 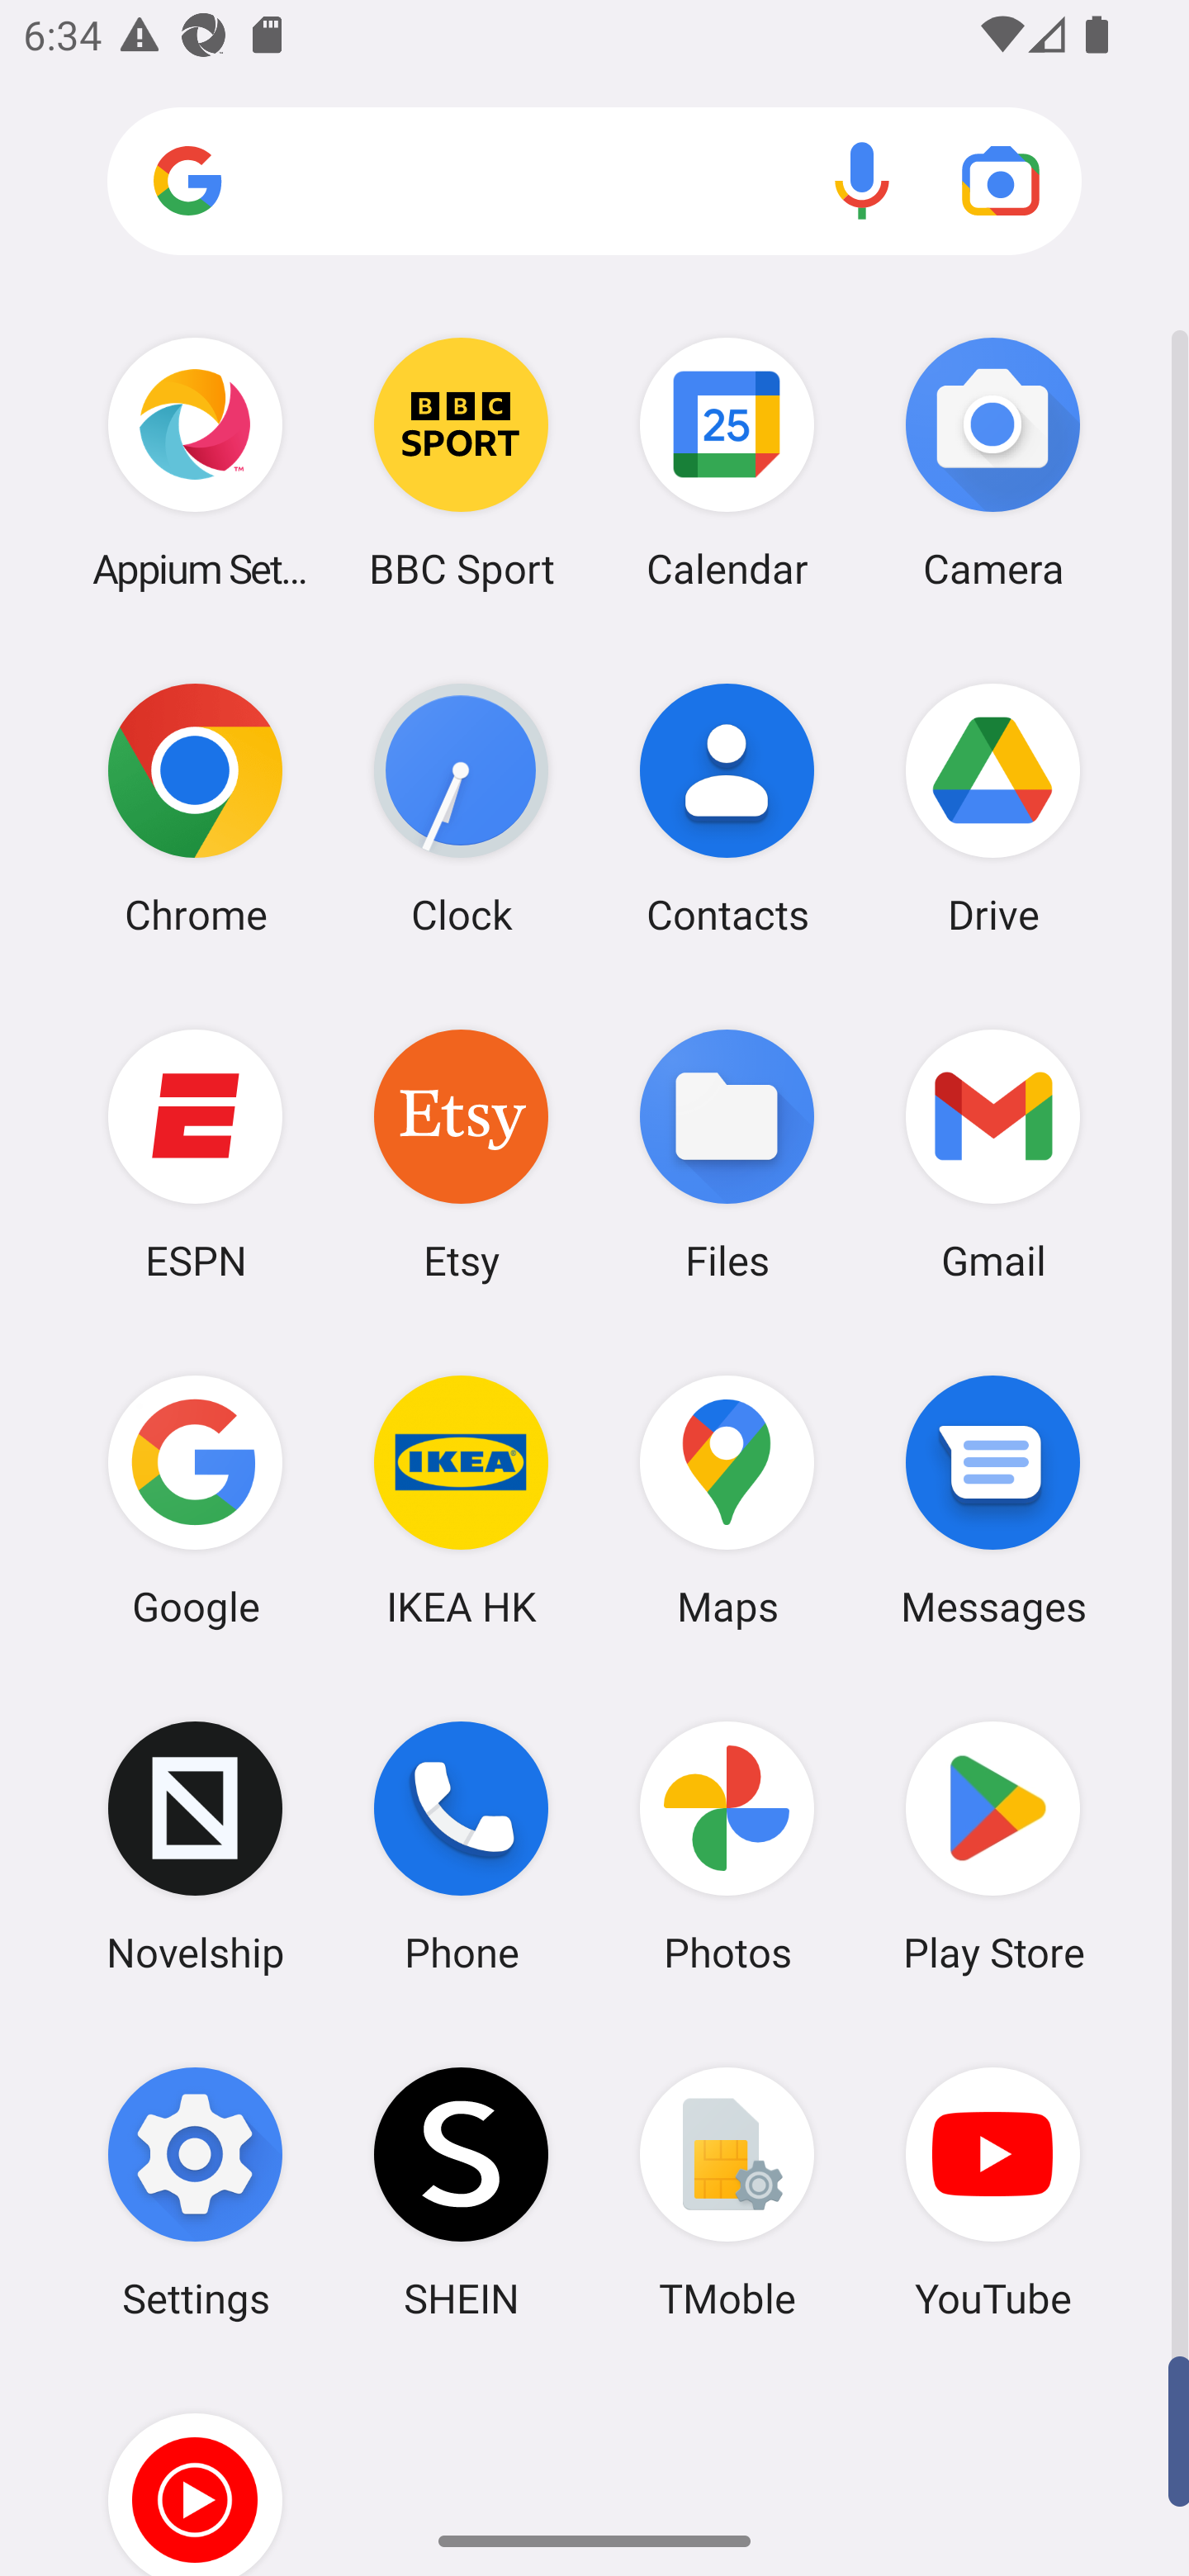 I want to click on Google Lens, so click(x=1001, y=180).